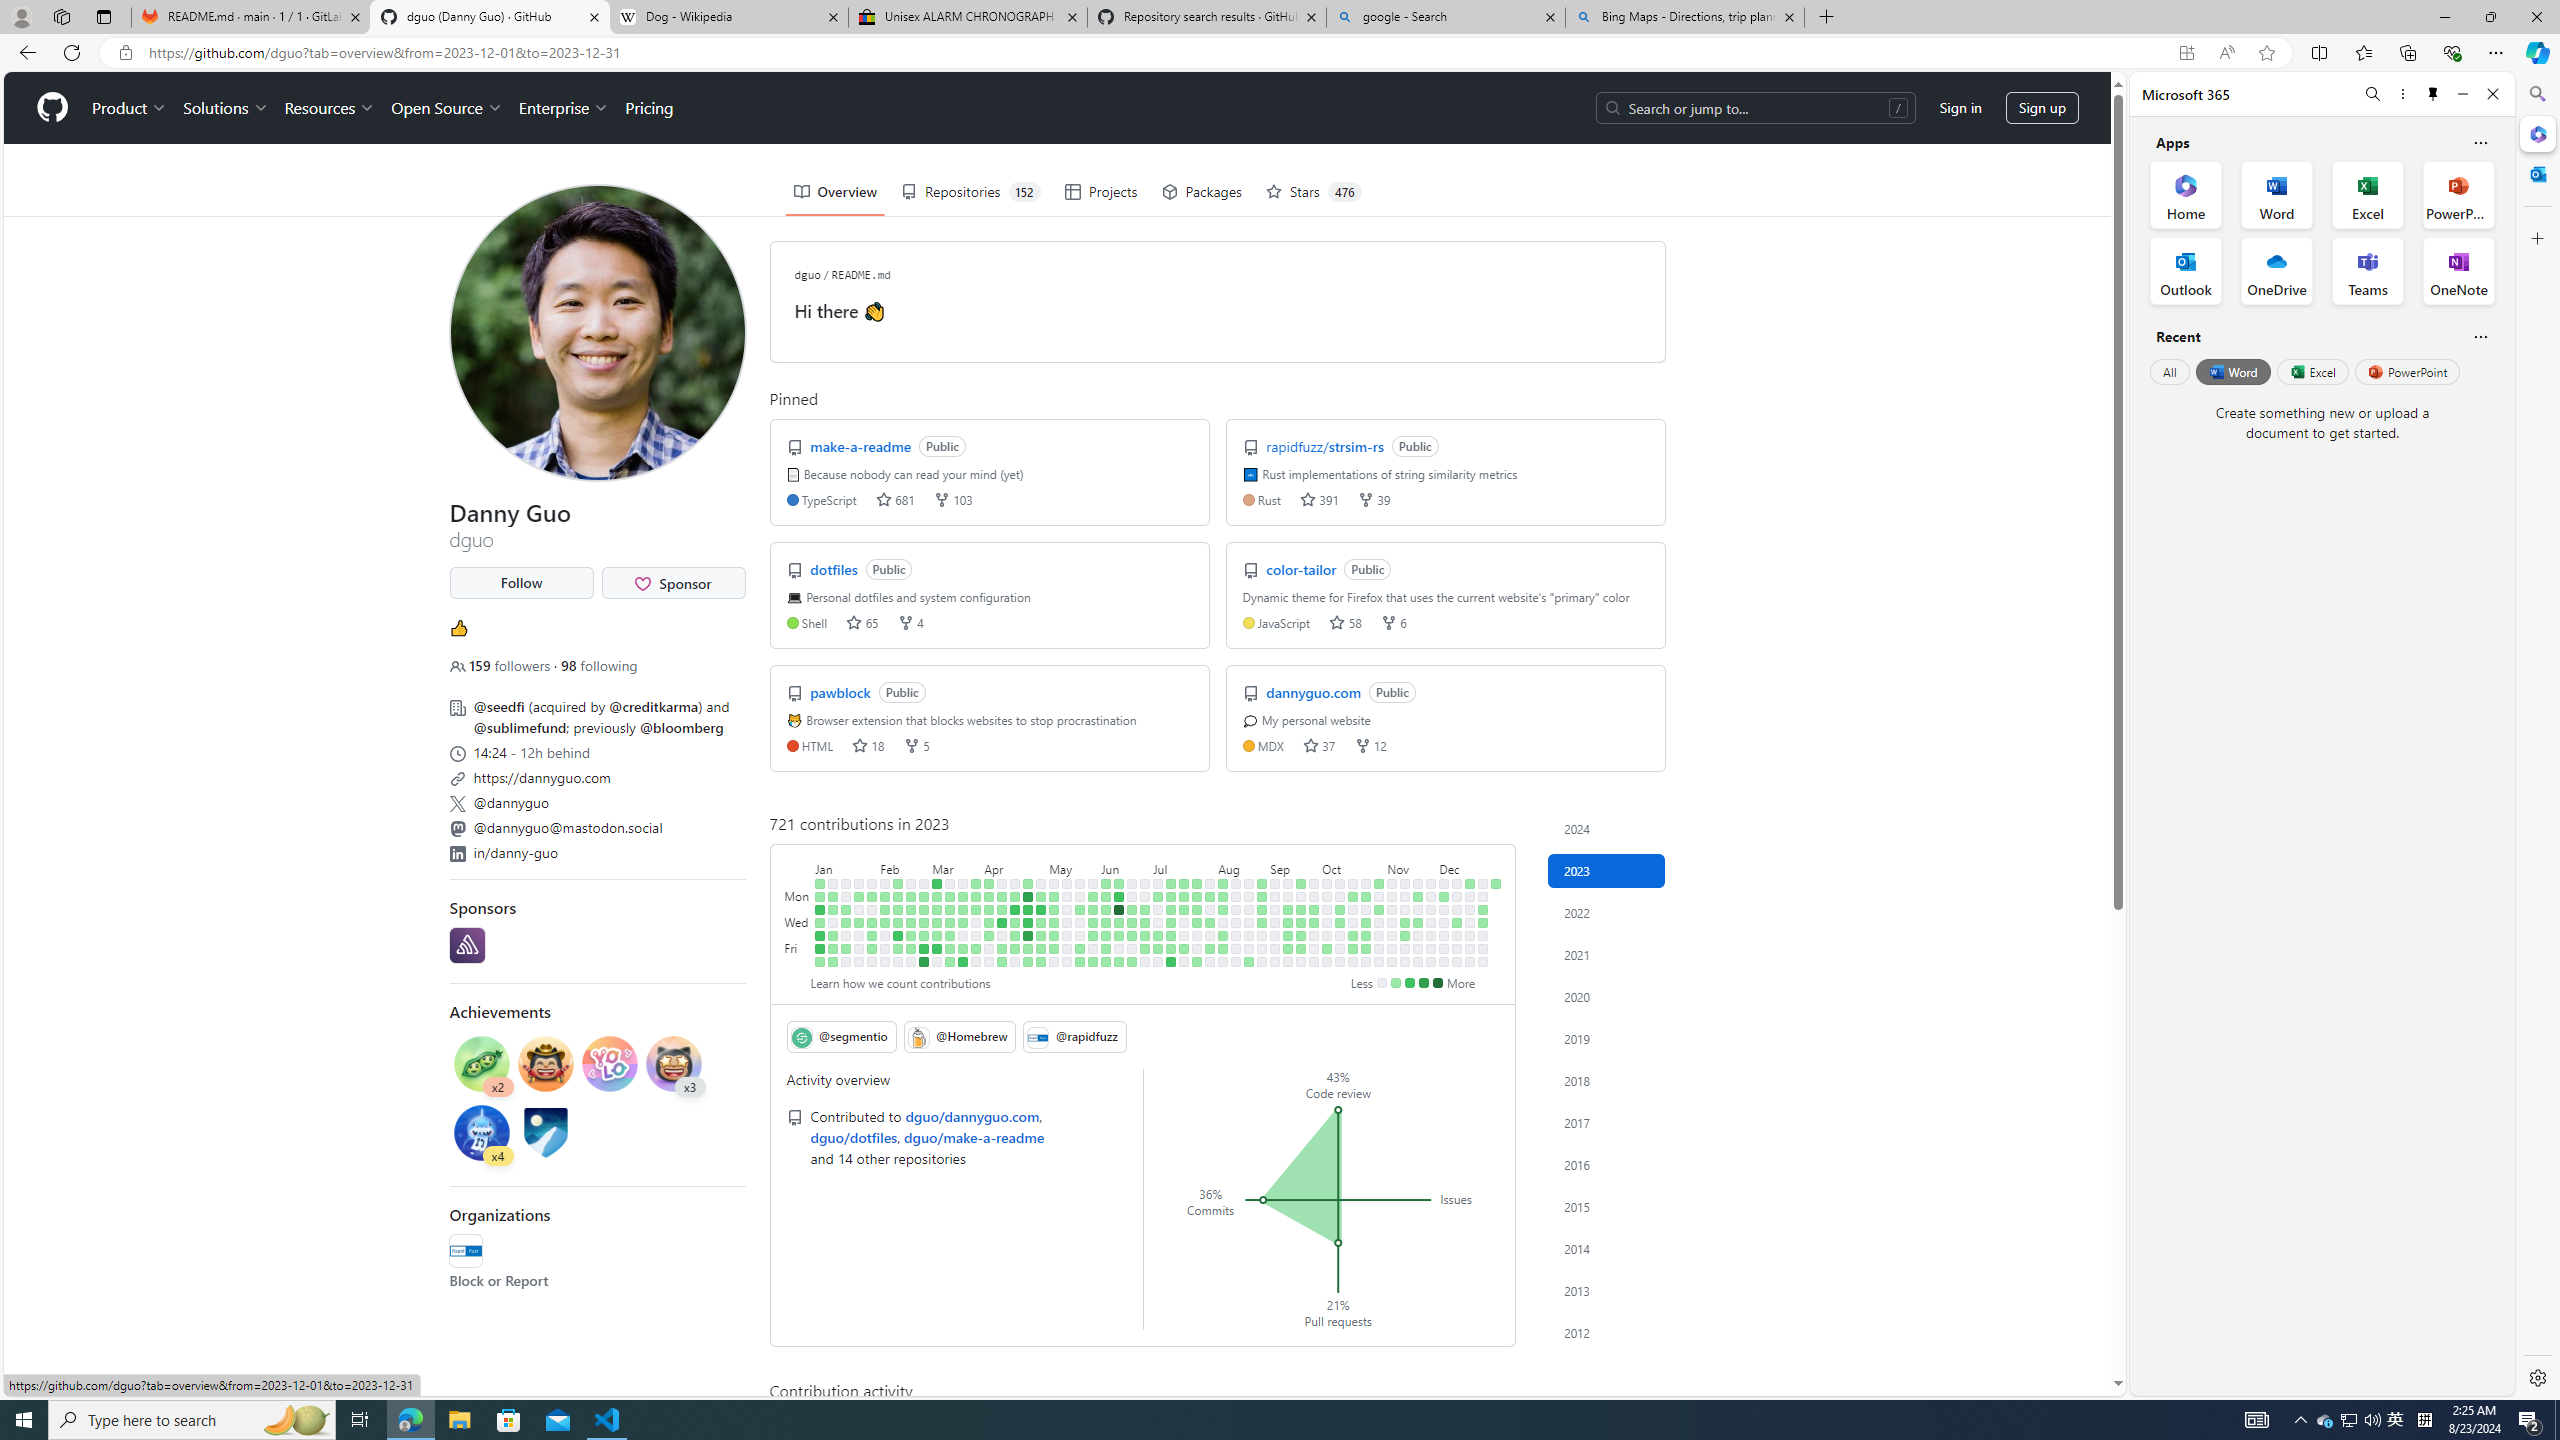  What do you see at coordinates (910, 622) in the screenshot?
I see `forks 4` at bounding box center [910, 622].